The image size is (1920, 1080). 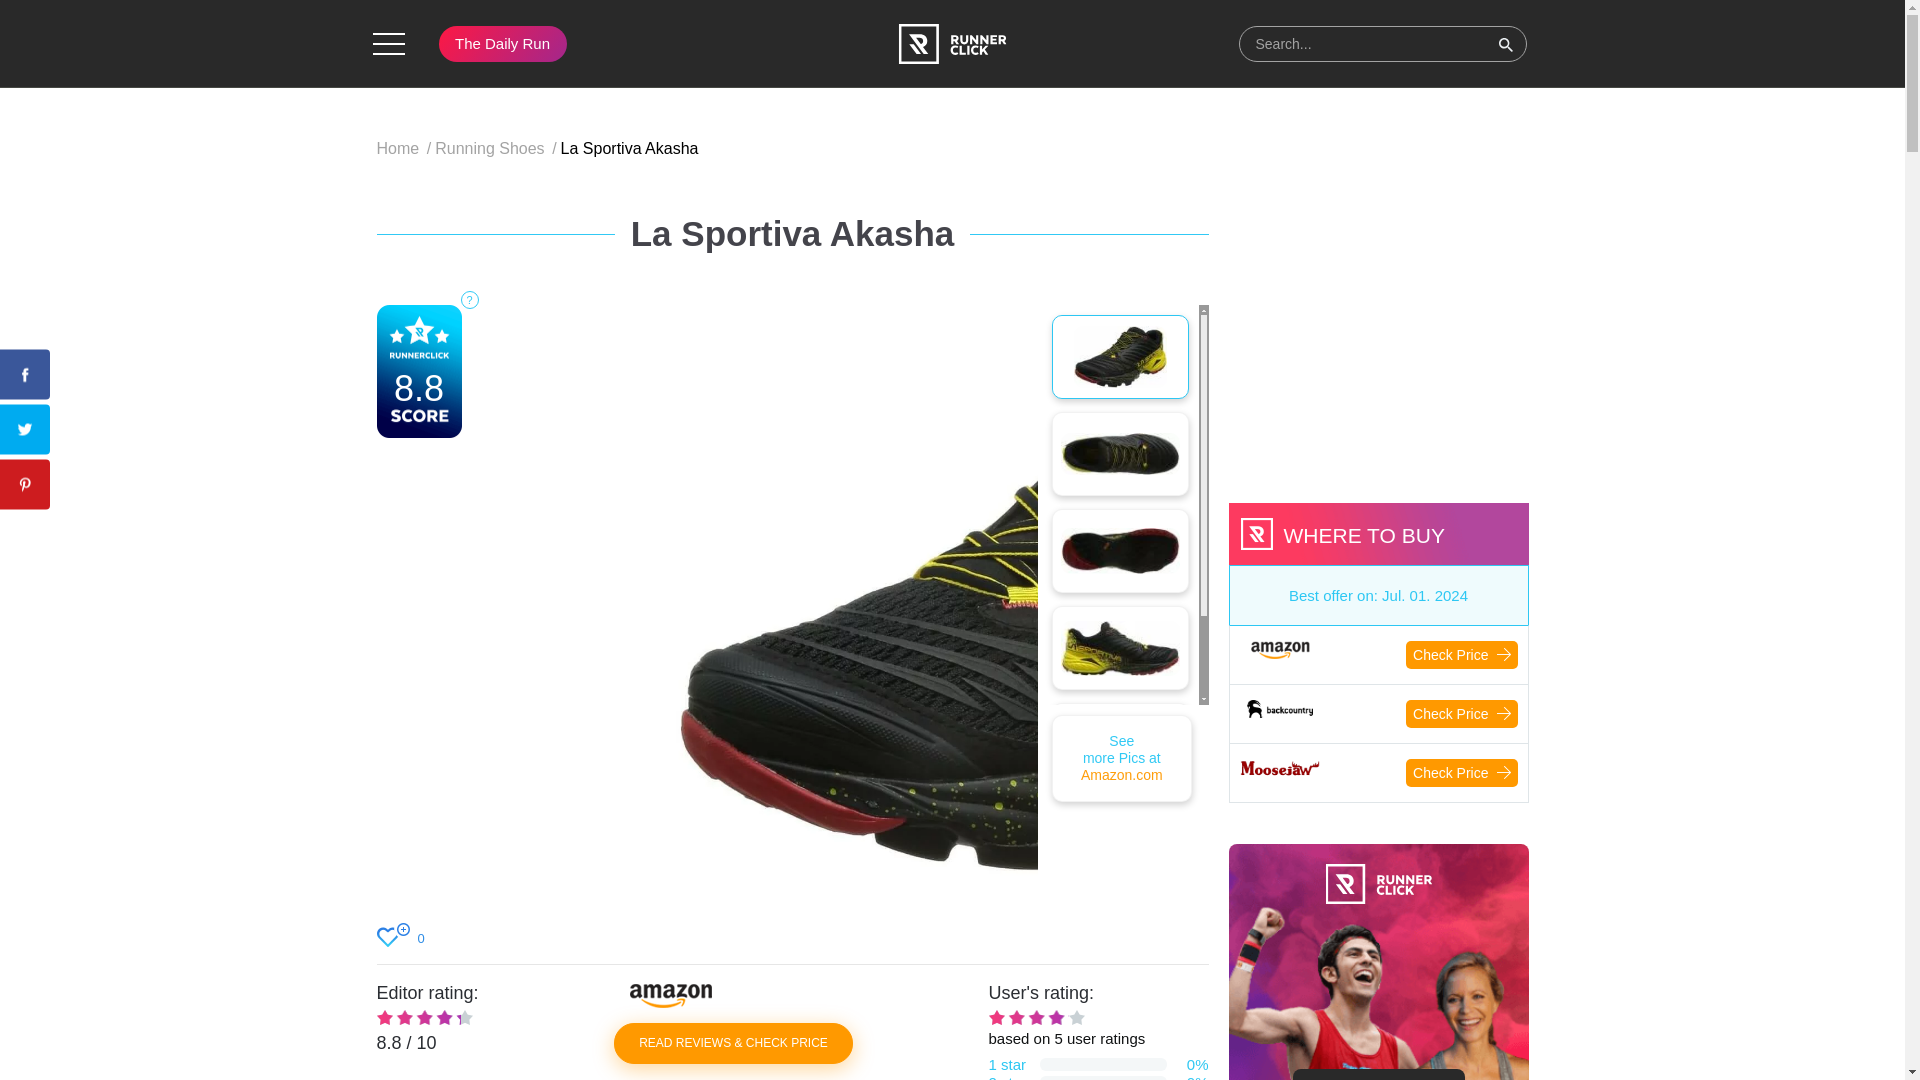 I want to click on Rated 4.2 out of 5, so click(x=406, y=148).